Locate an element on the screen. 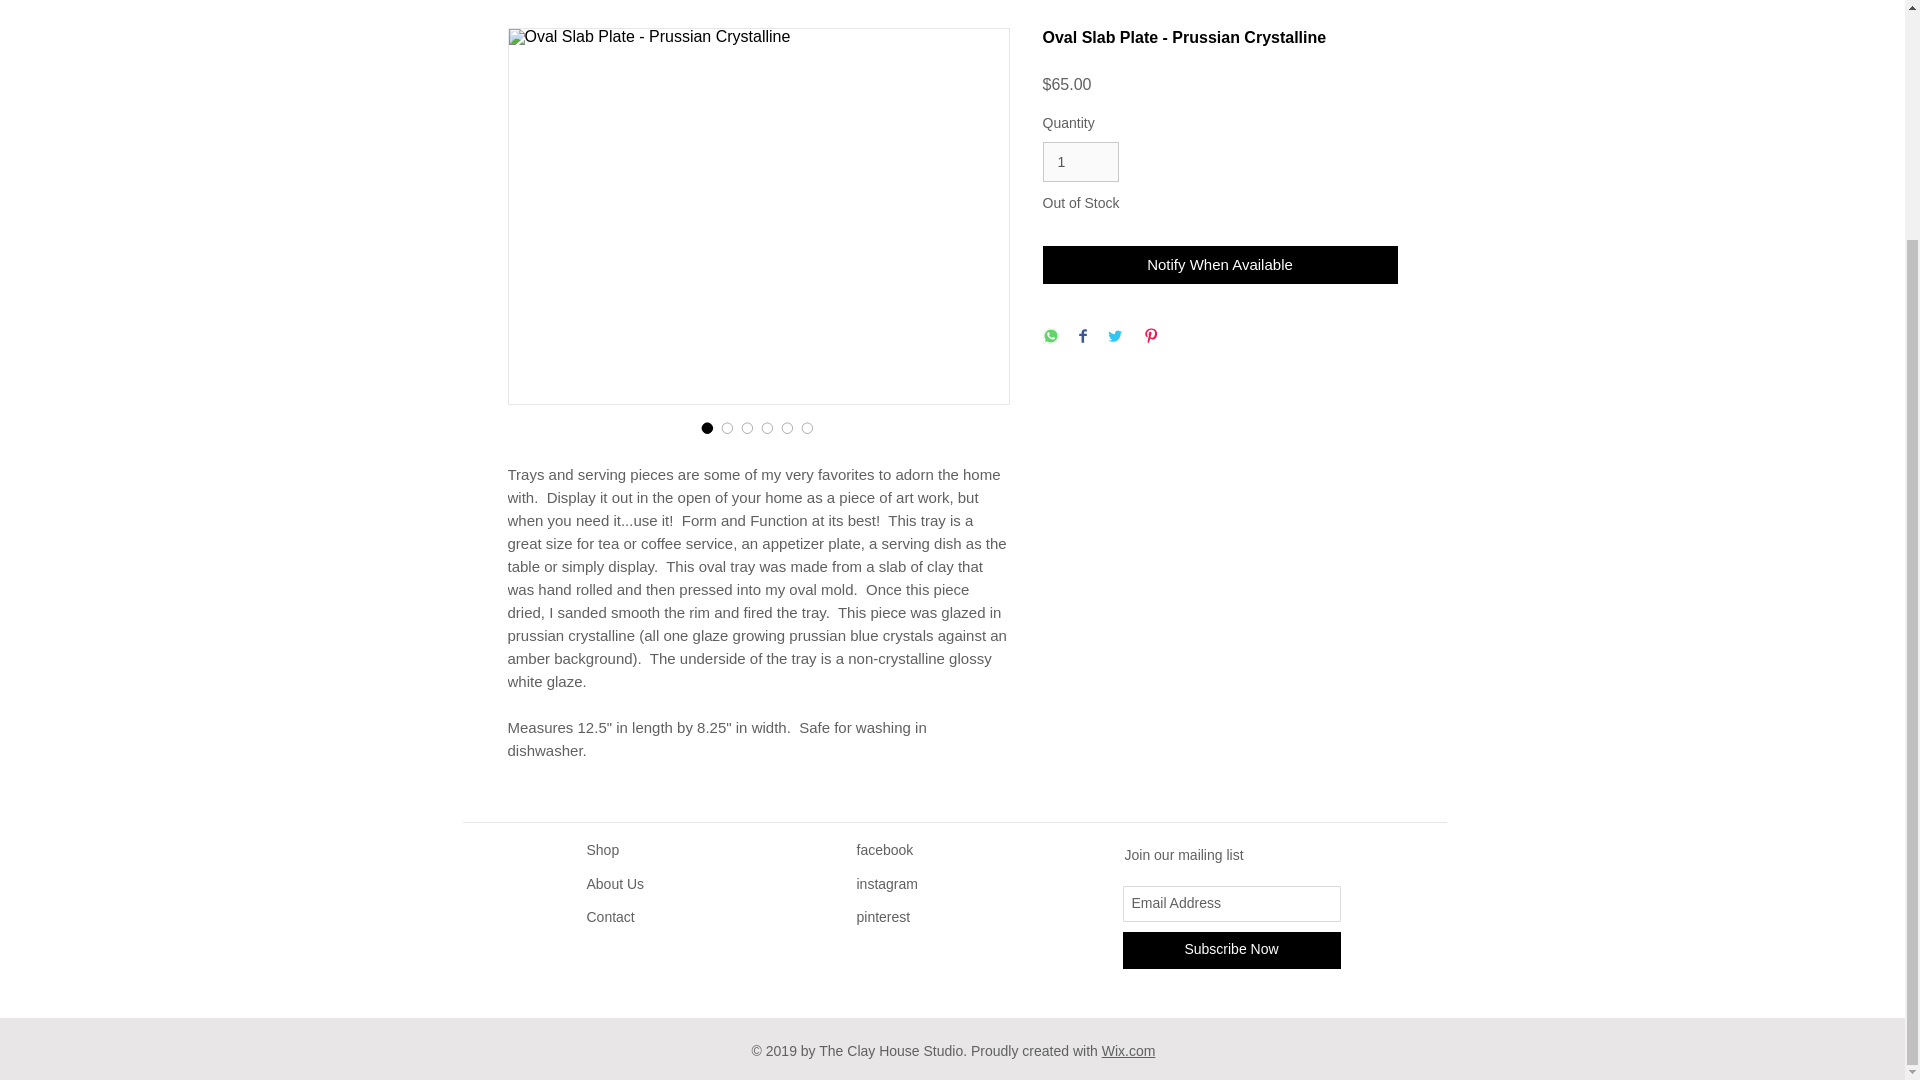 This screenshot has width=1920, height=1080. Wix.com is located at coordinates (1128, 1051).